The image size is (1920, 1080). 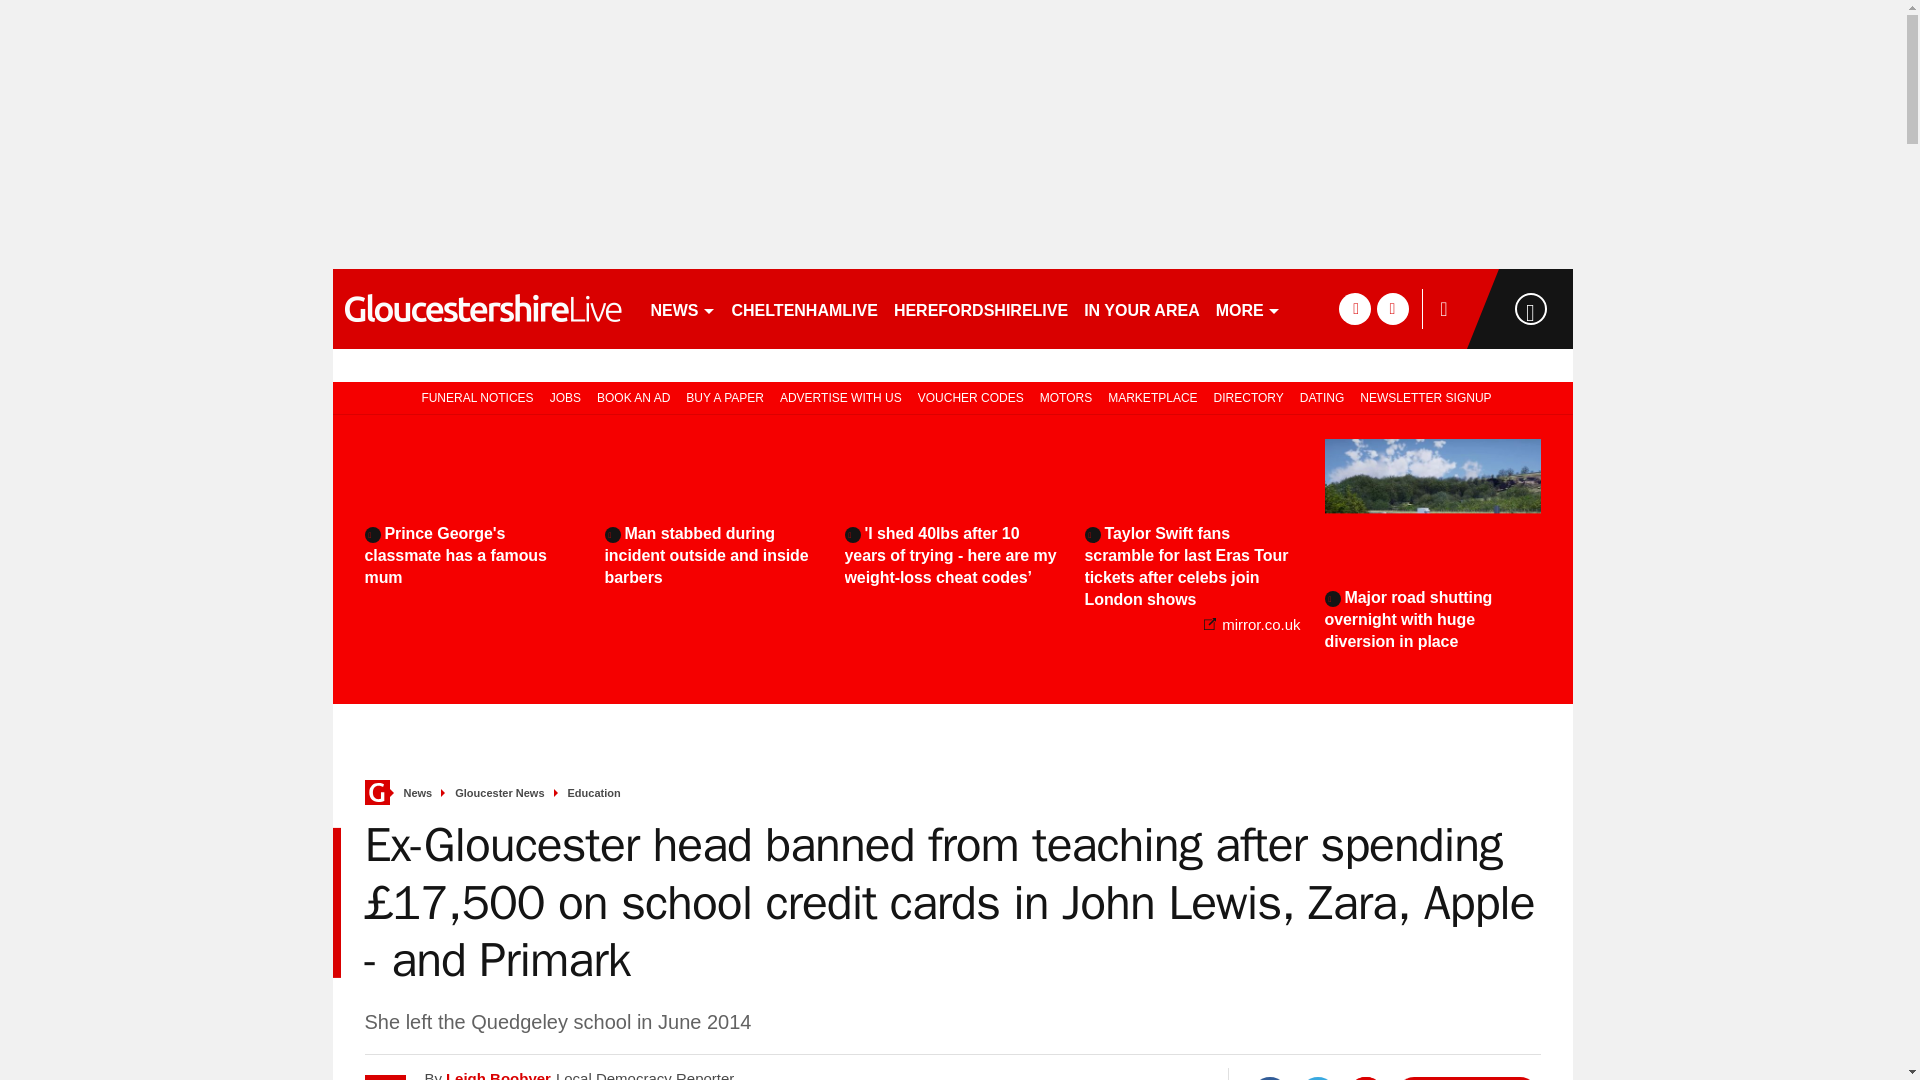 I want to click on HEREFORDSHIRELIVE, so click(x=980, y=308).